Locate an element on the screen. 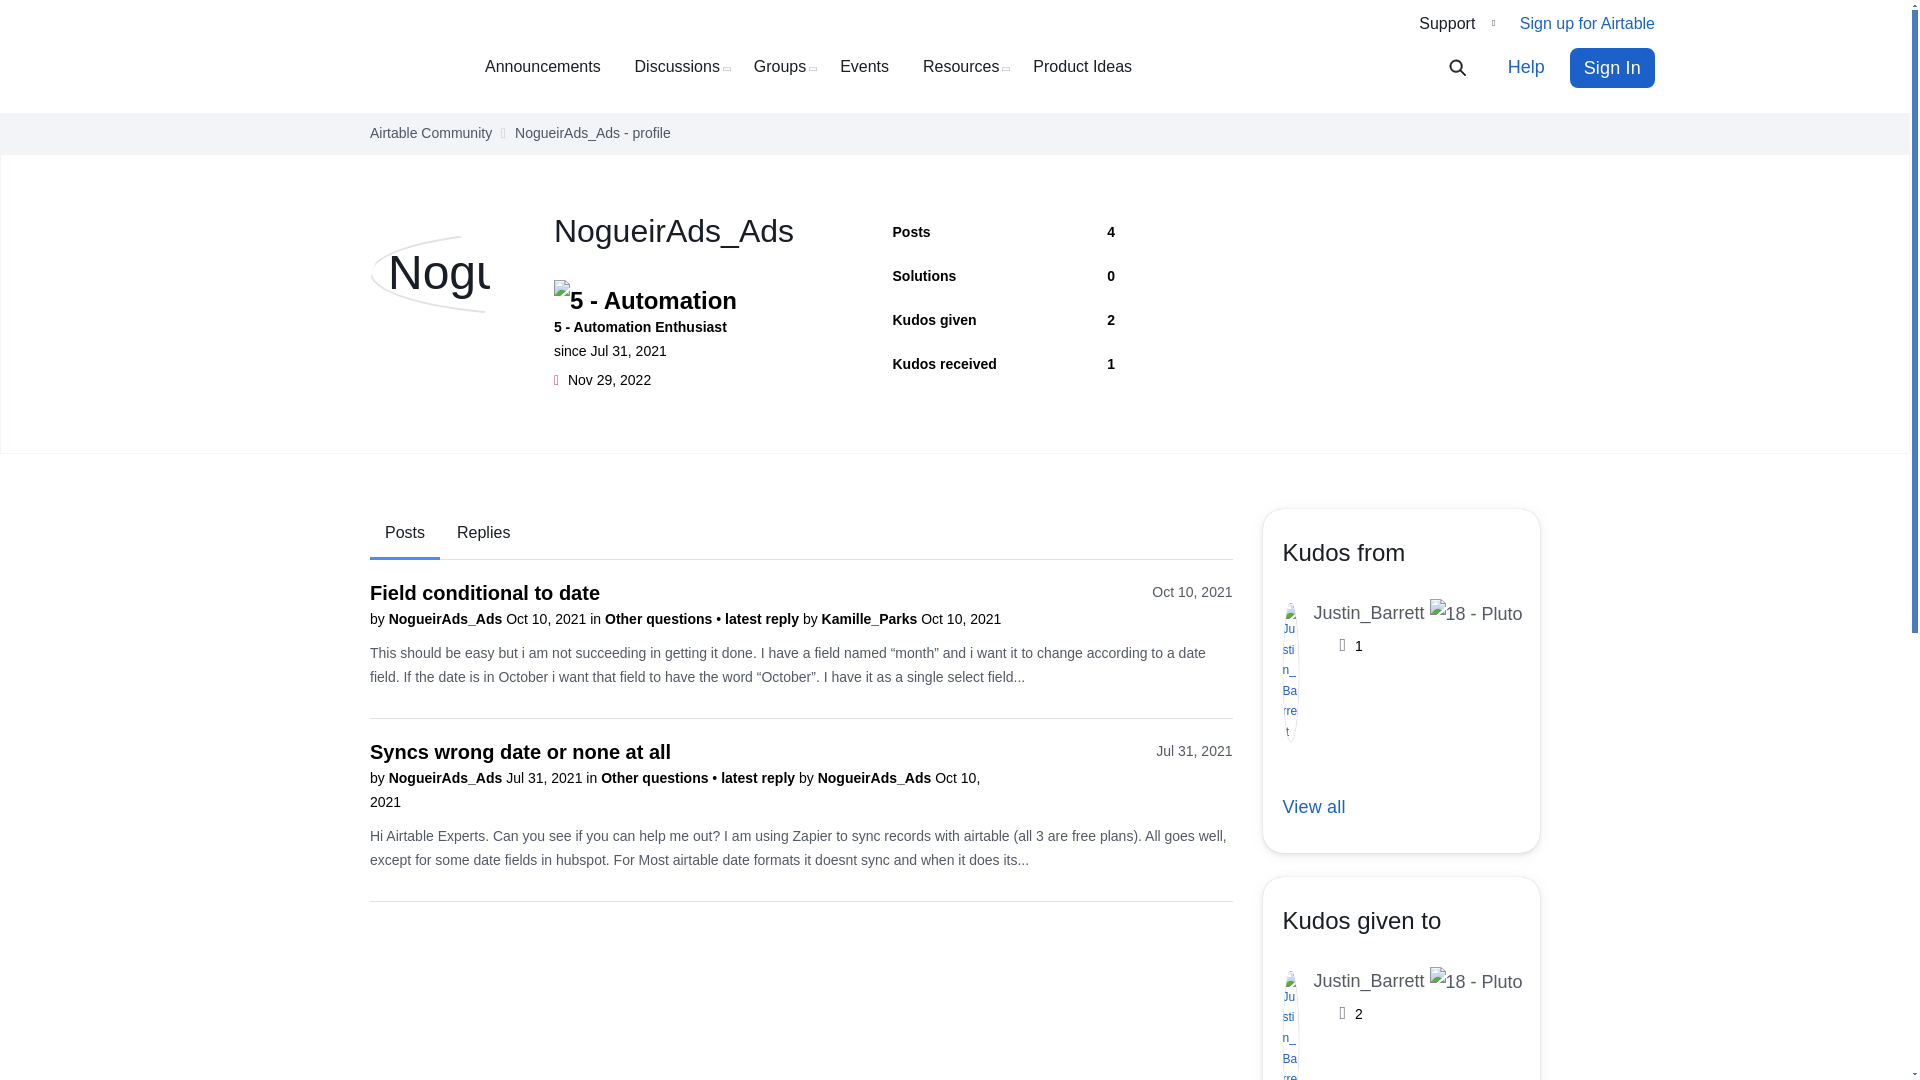 Image resolution: width=1920 pixels, height=1080 pixels. View post is located at coordinates (760, 778).